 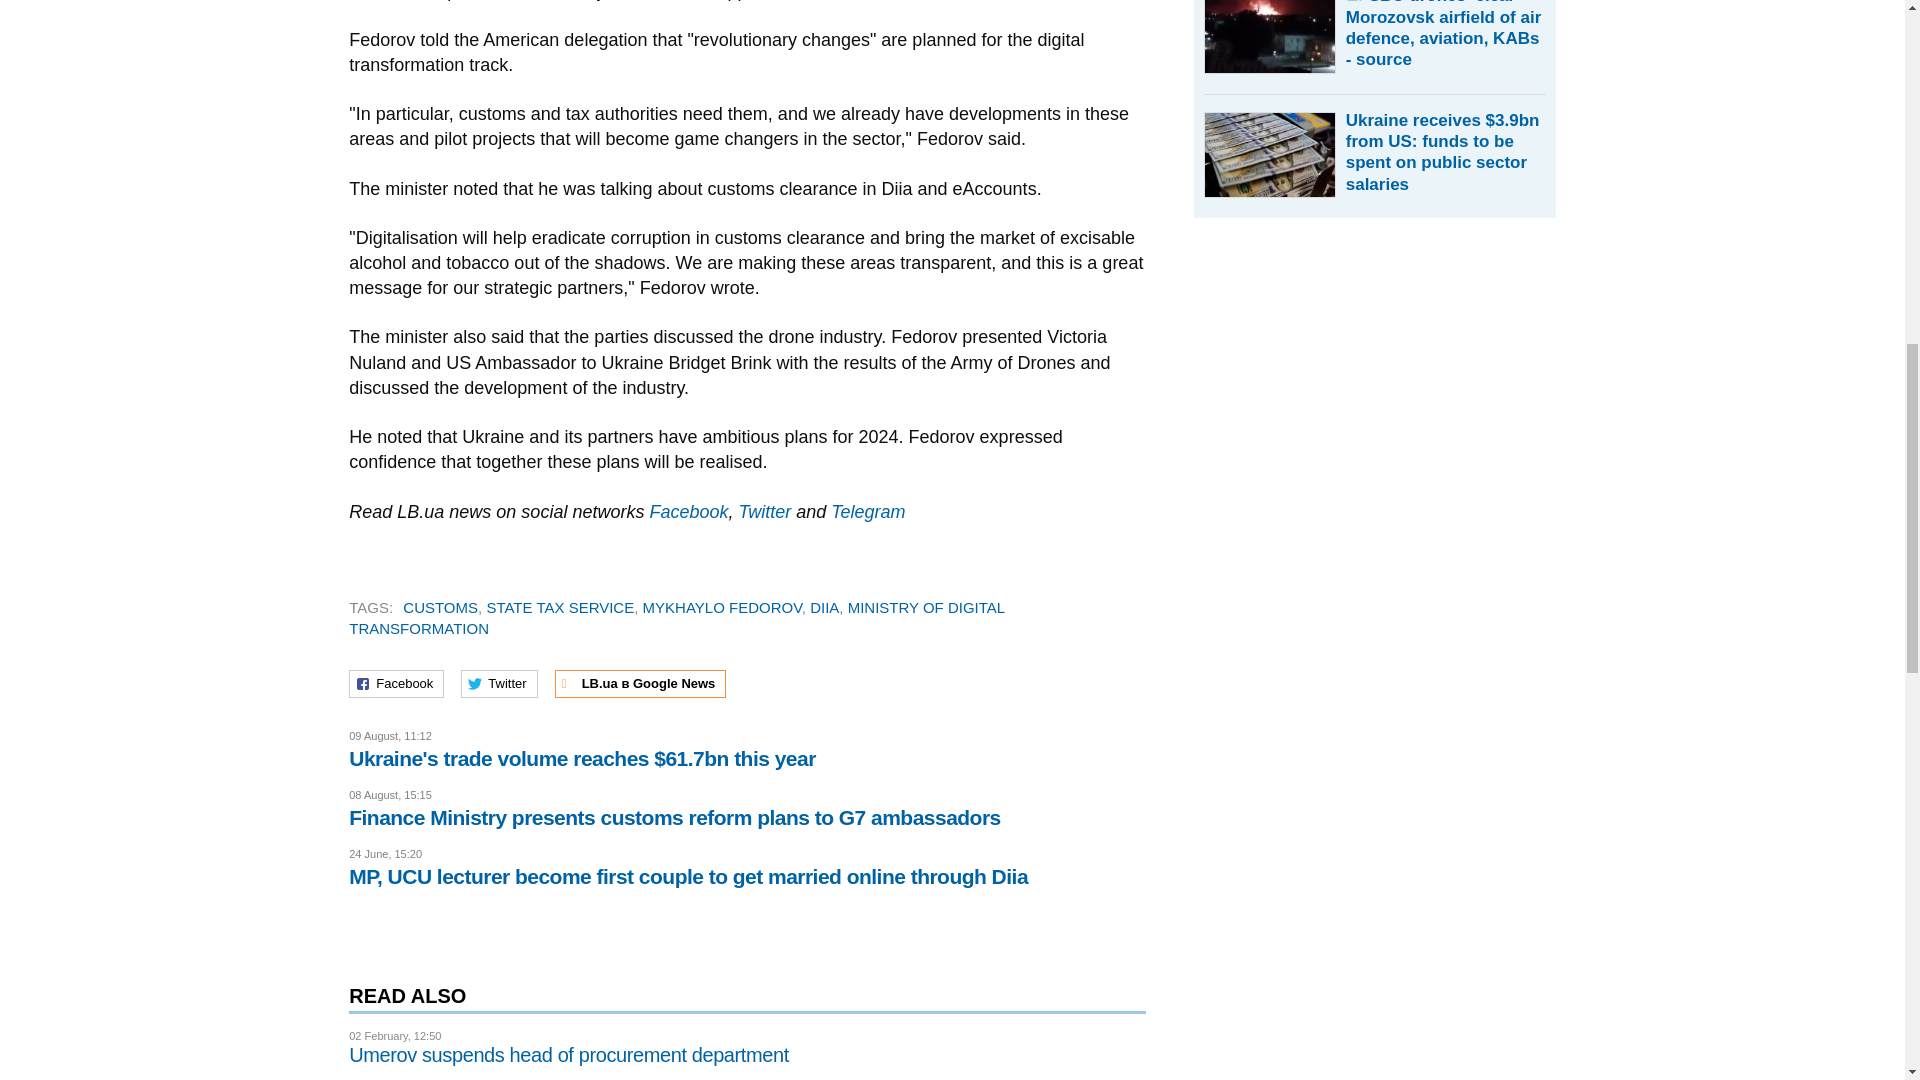 I want to click on DIIA, so click(x=824, y=607).